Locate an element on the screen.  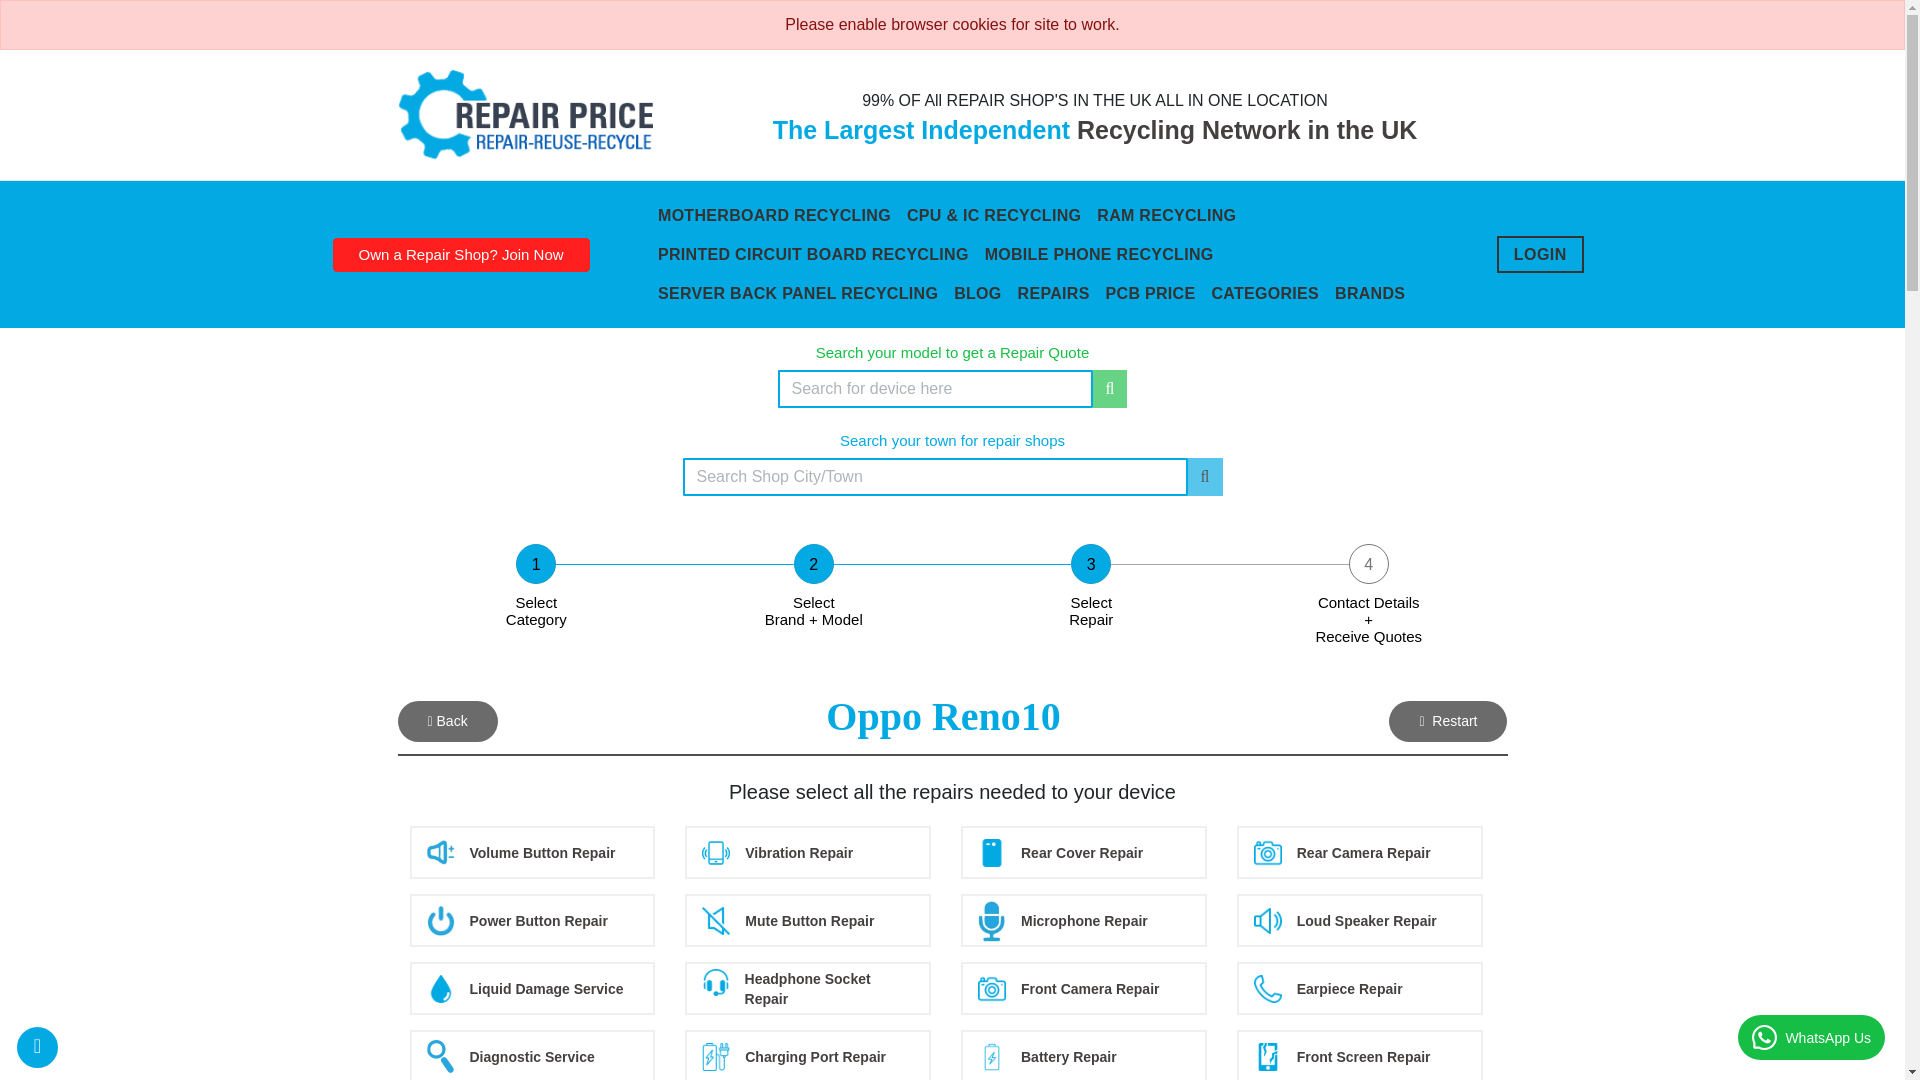
PRINTED CIRCUIT BOARD RECYCLING is located at coordinates (814, 254).